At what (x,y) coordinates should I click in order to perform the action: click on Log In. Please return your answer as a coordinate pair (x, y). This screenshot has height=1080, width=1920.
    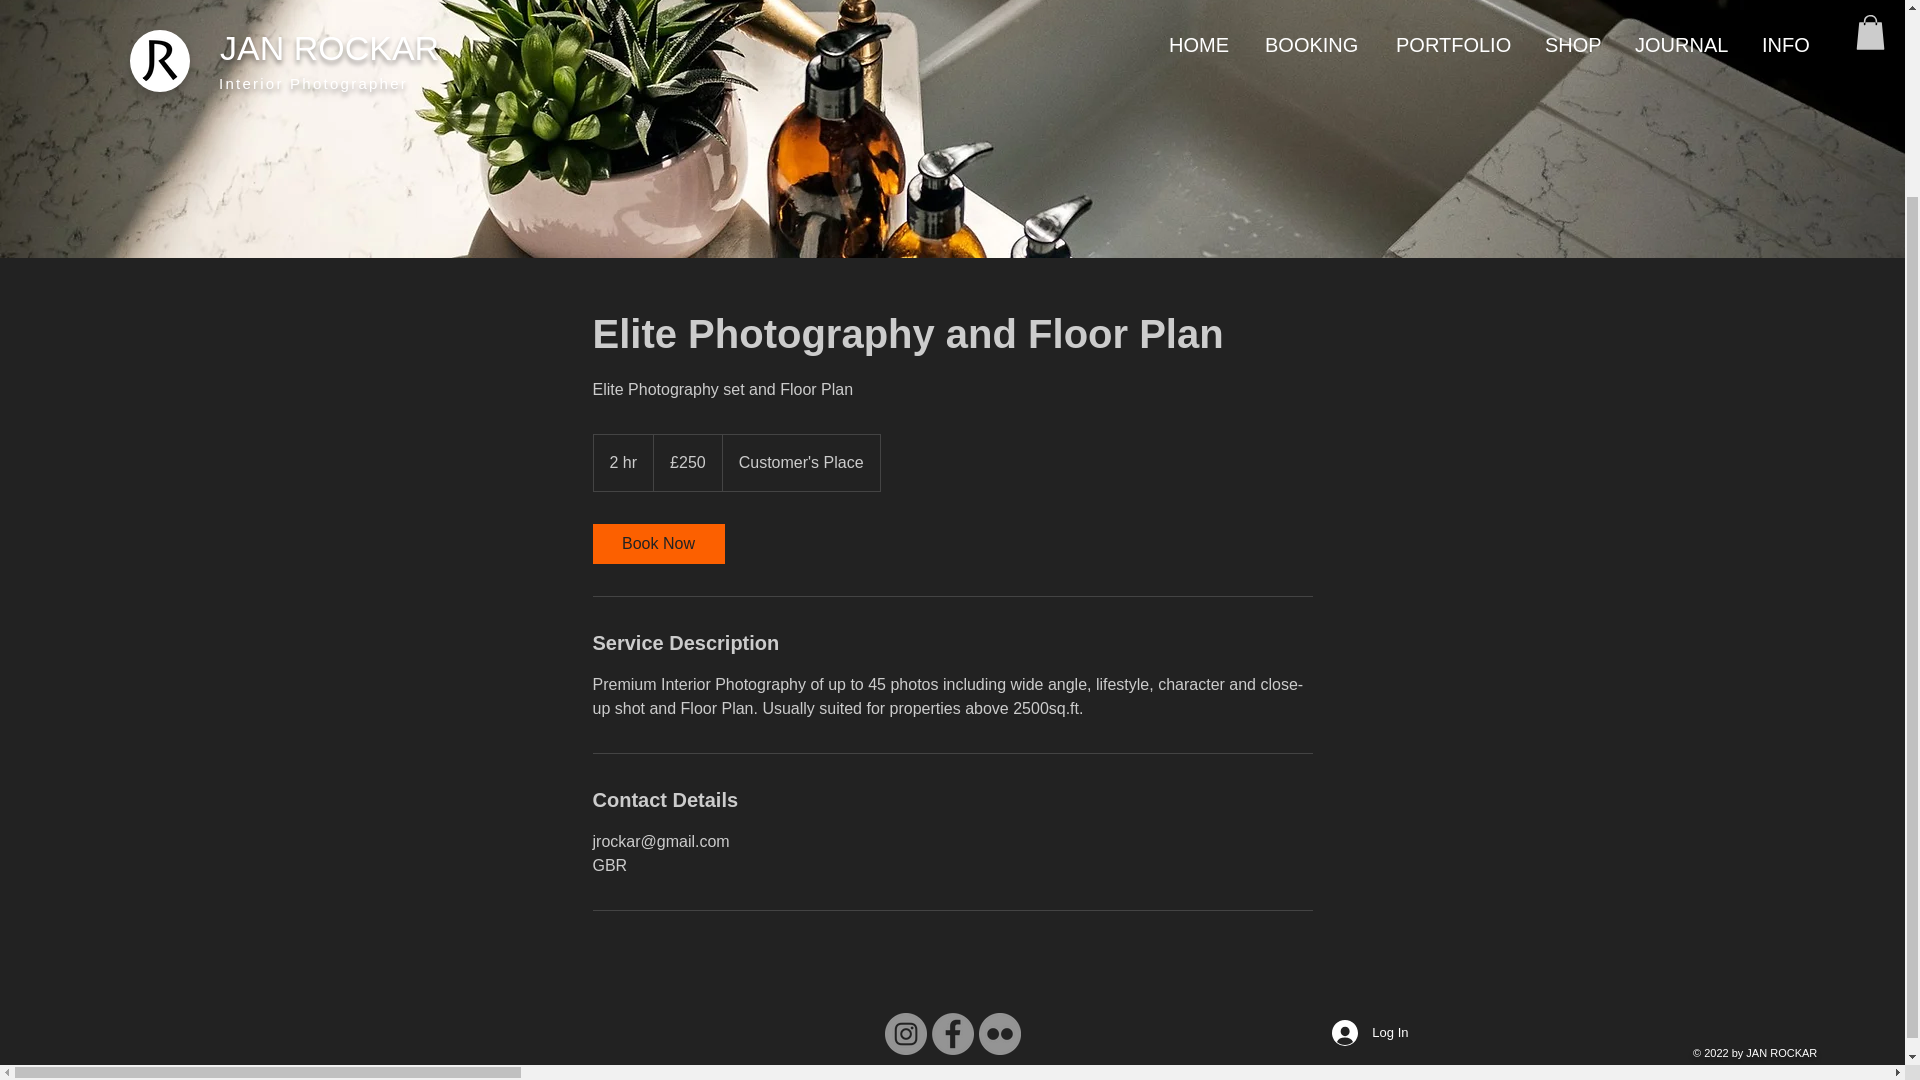
    Looking at the image, I should click on (1370, 802).